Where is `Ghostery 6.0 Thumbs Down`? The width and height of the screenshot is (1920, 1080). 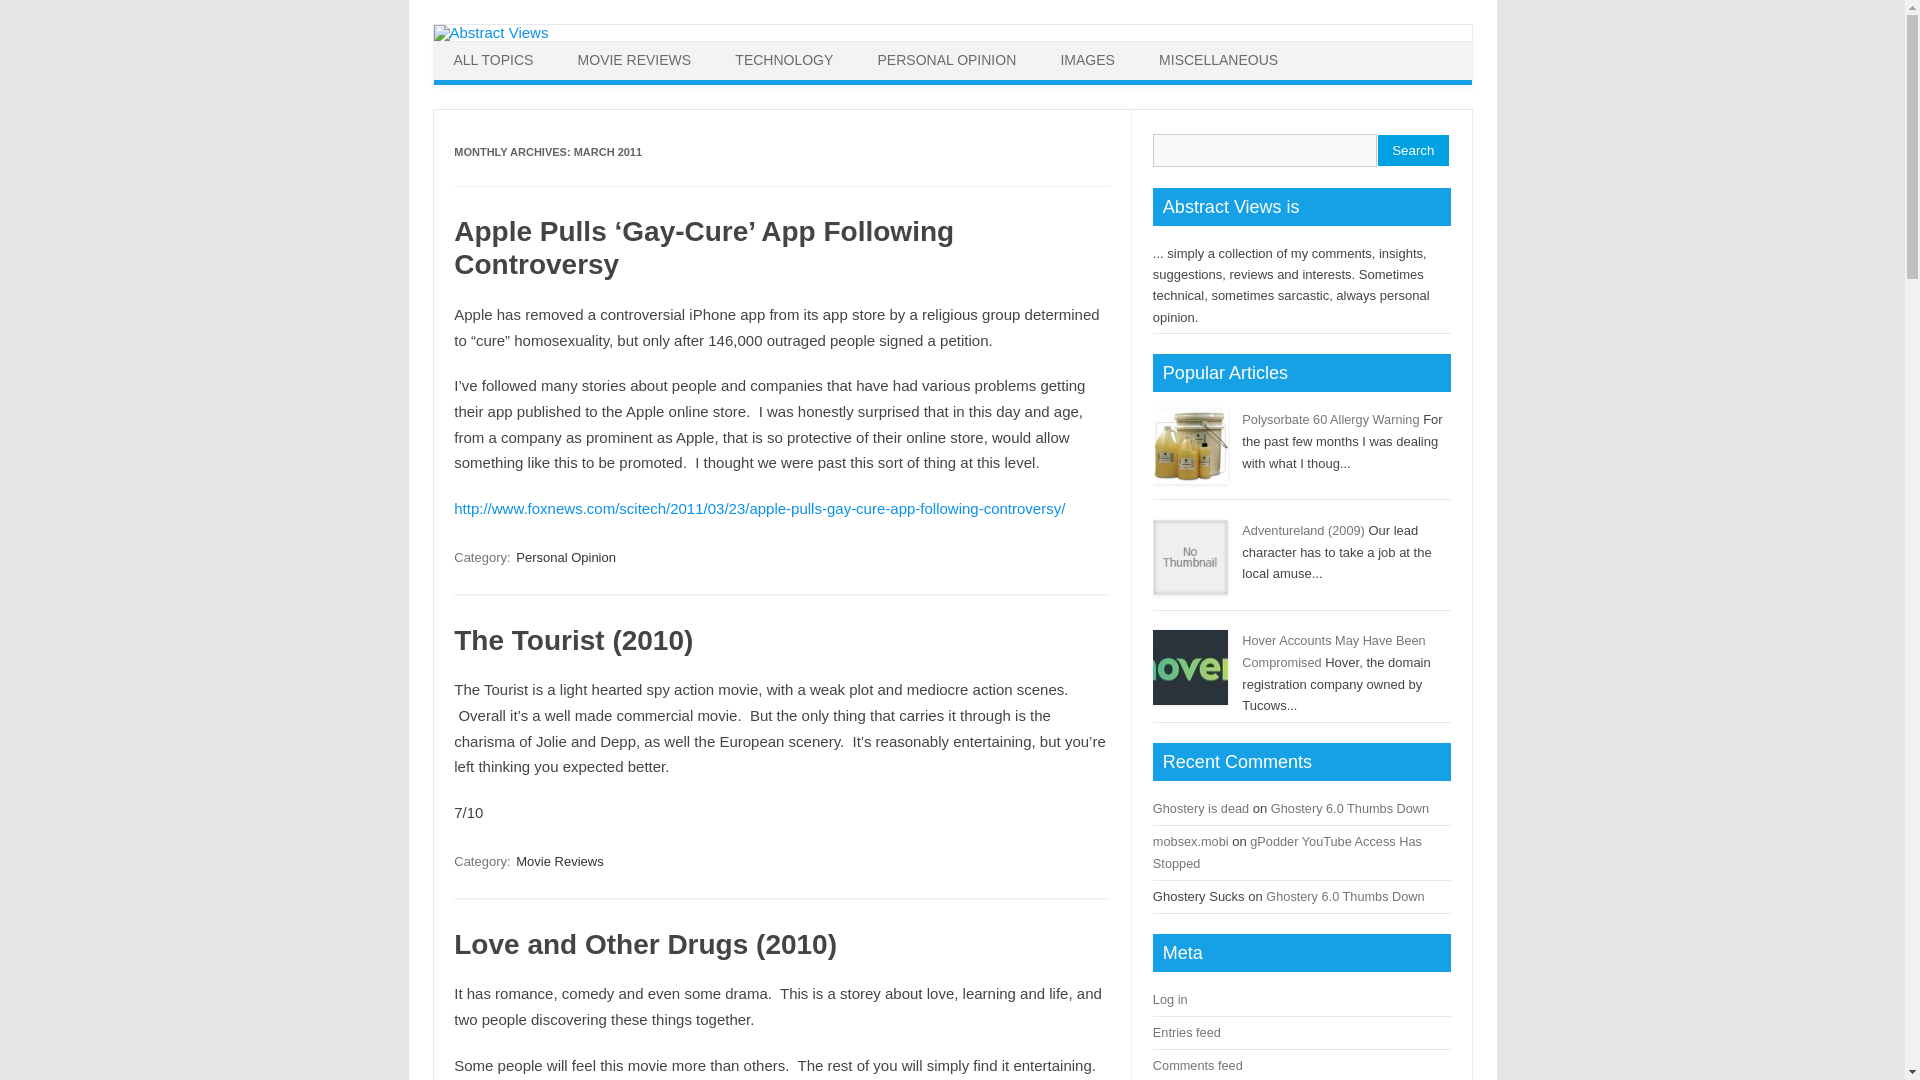
Ghostery 6.0 Thumbs Down is located at coordinates (1344, 896).